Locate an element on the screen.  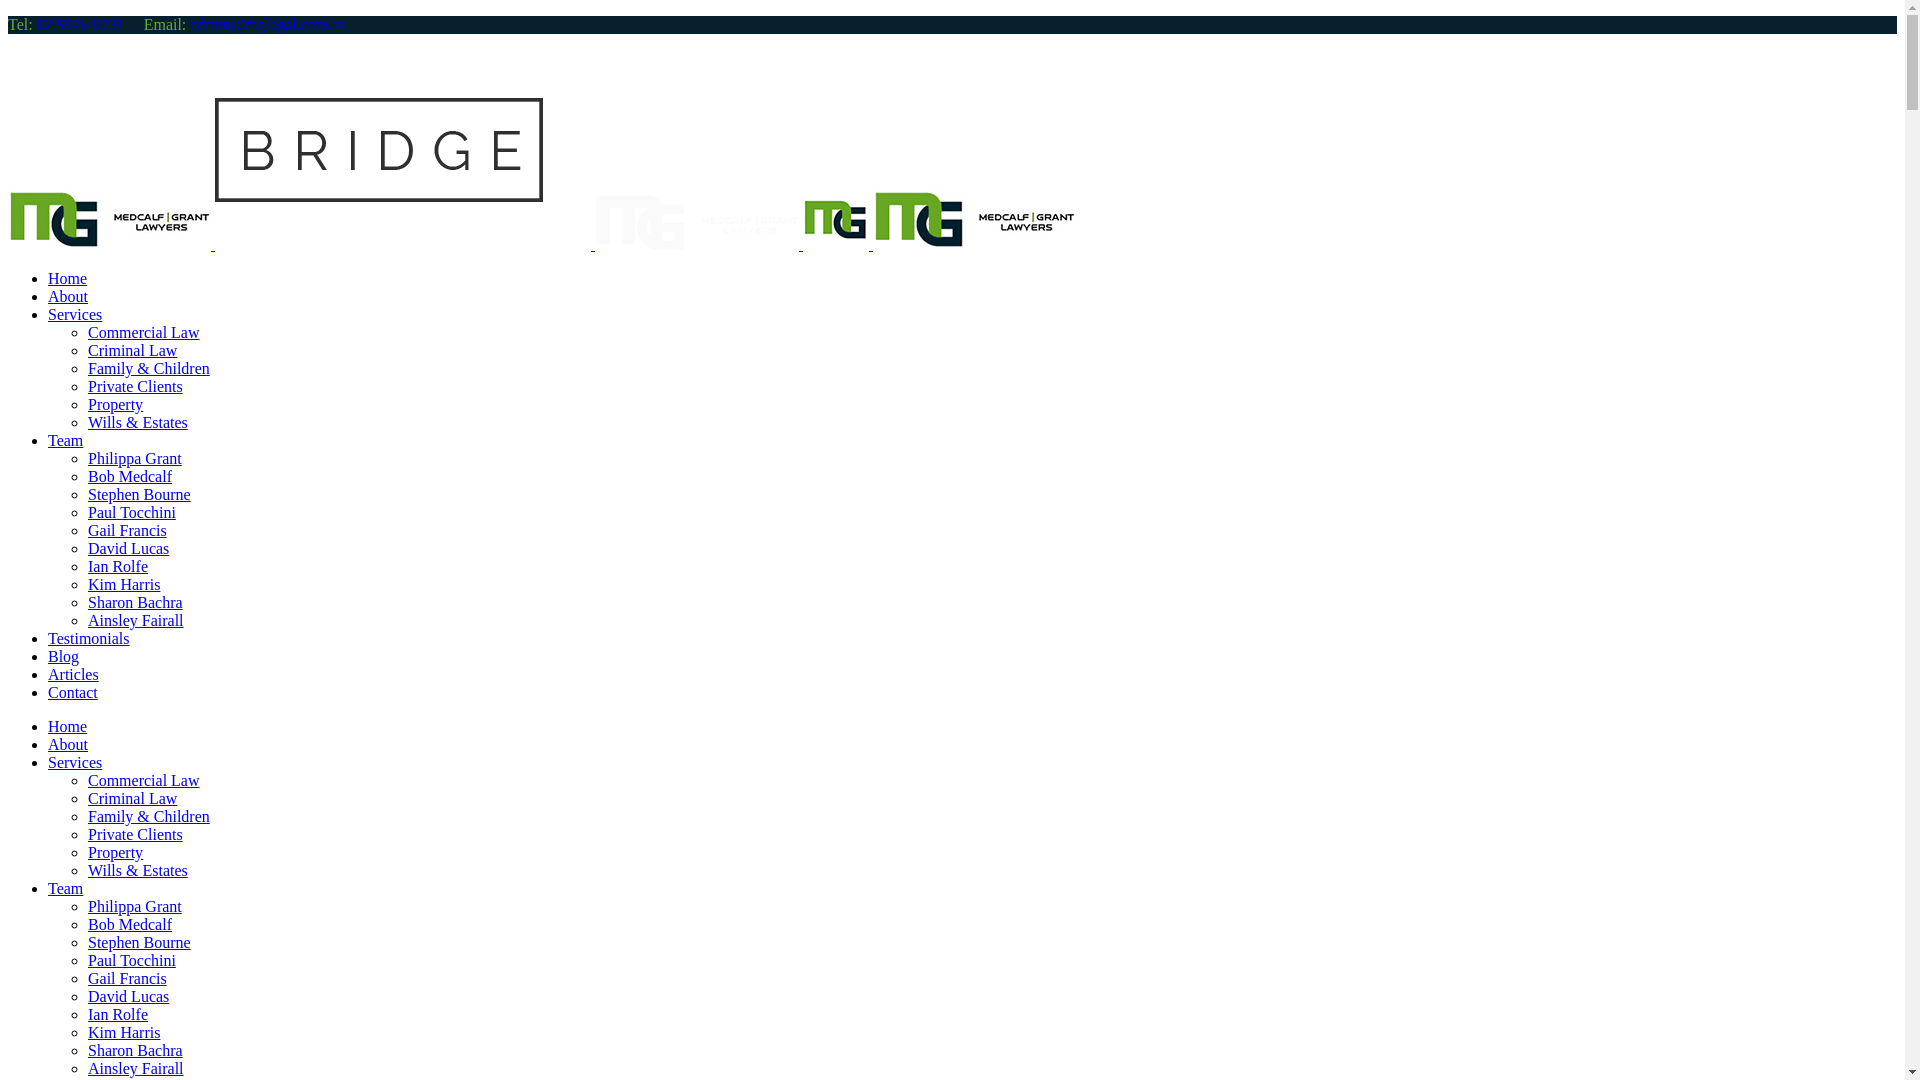
Ainsley Fairall is located at coordinates (136, 1068).